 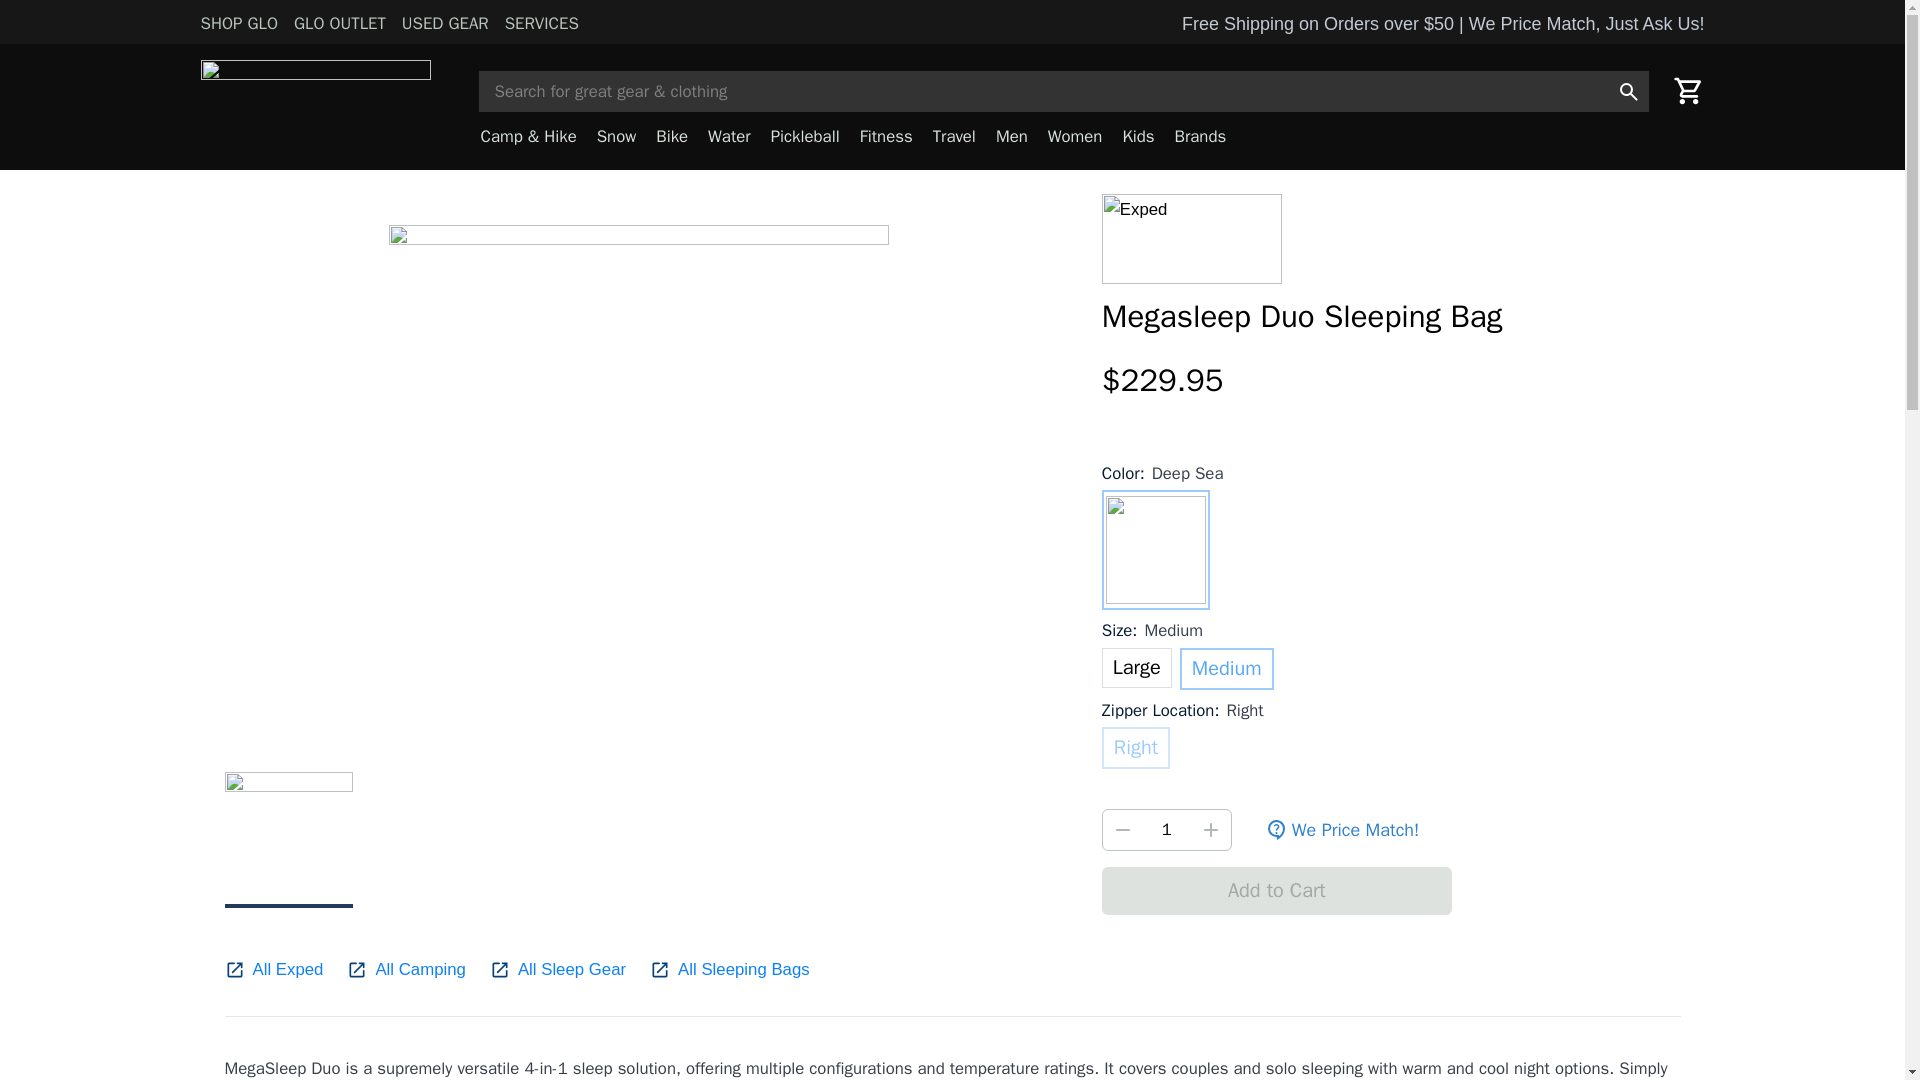 What do you see at coordinates (1276, 890) in the screenshot?
I see `Add to Cart` at bounding box center [1276, 890].